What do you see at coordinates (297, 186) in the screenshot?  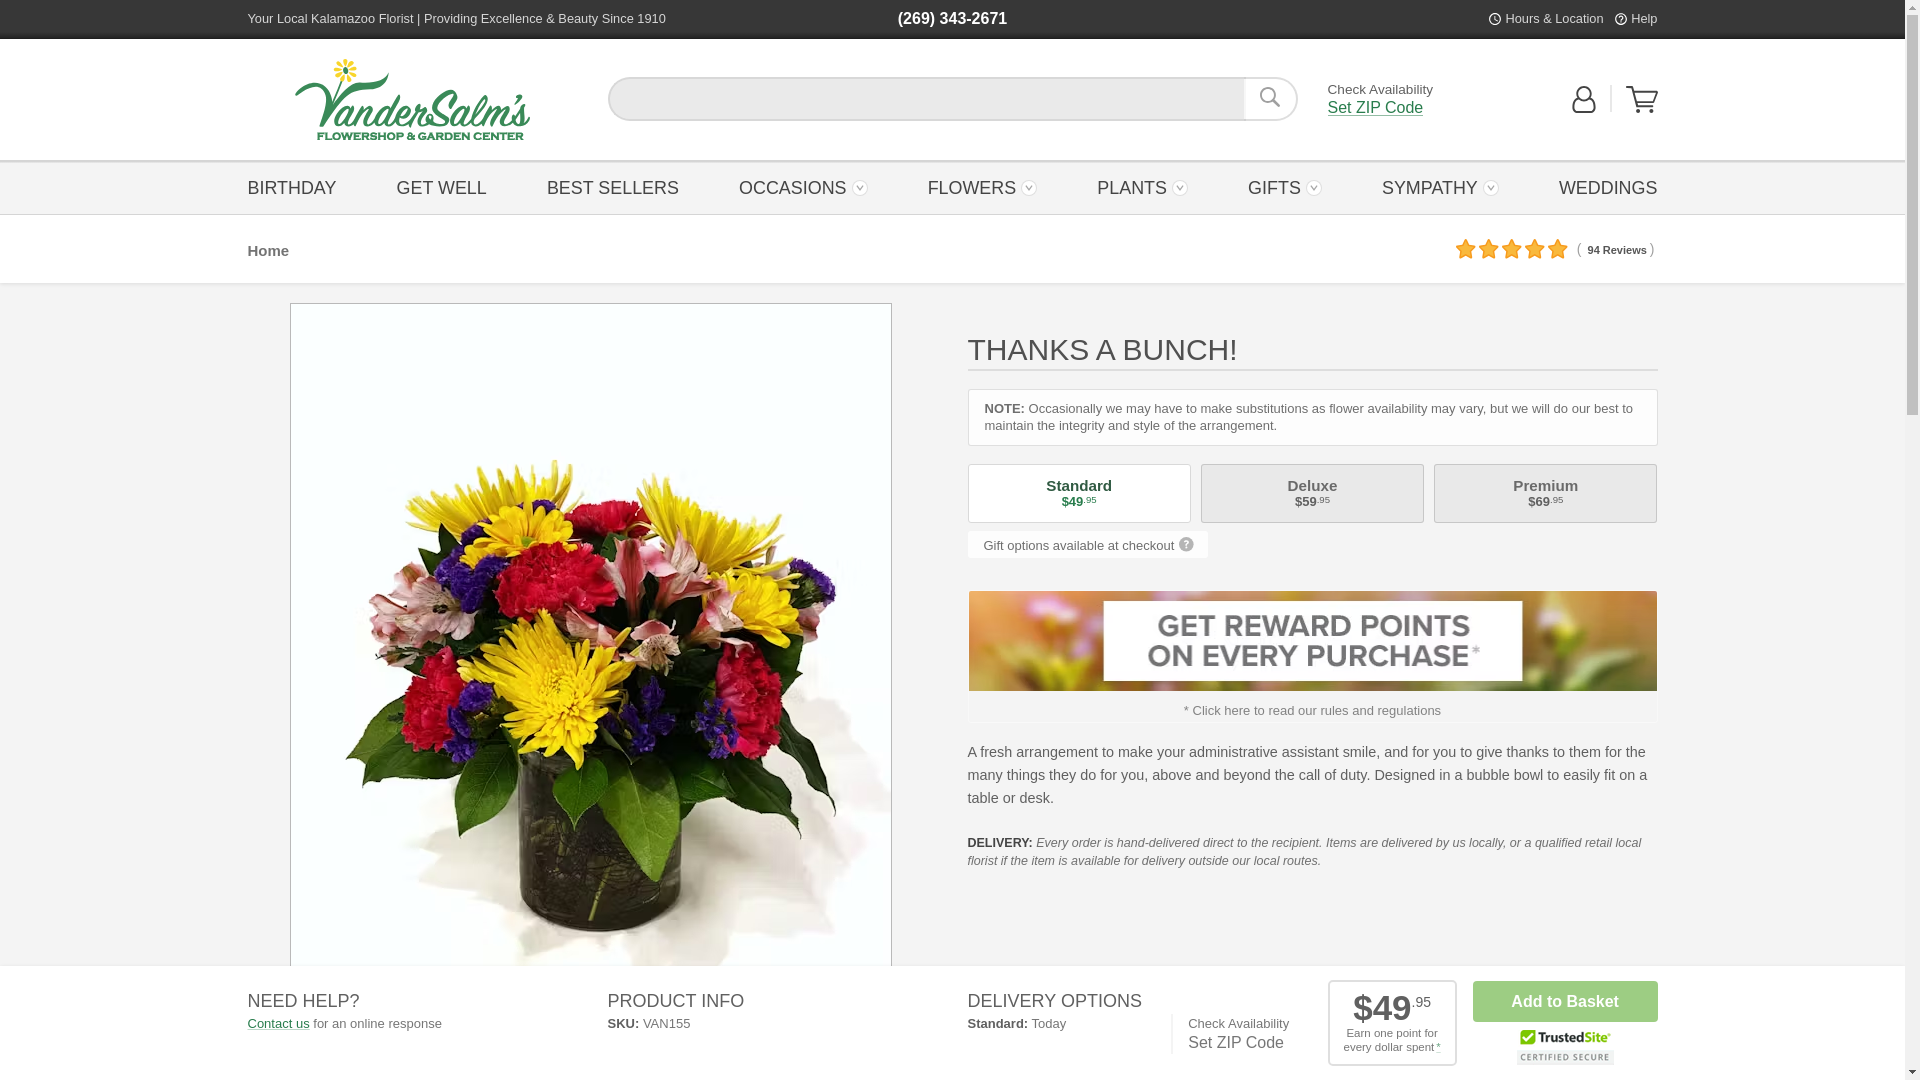 I see `BIRTHDAY` at bounding box center [297, 186].